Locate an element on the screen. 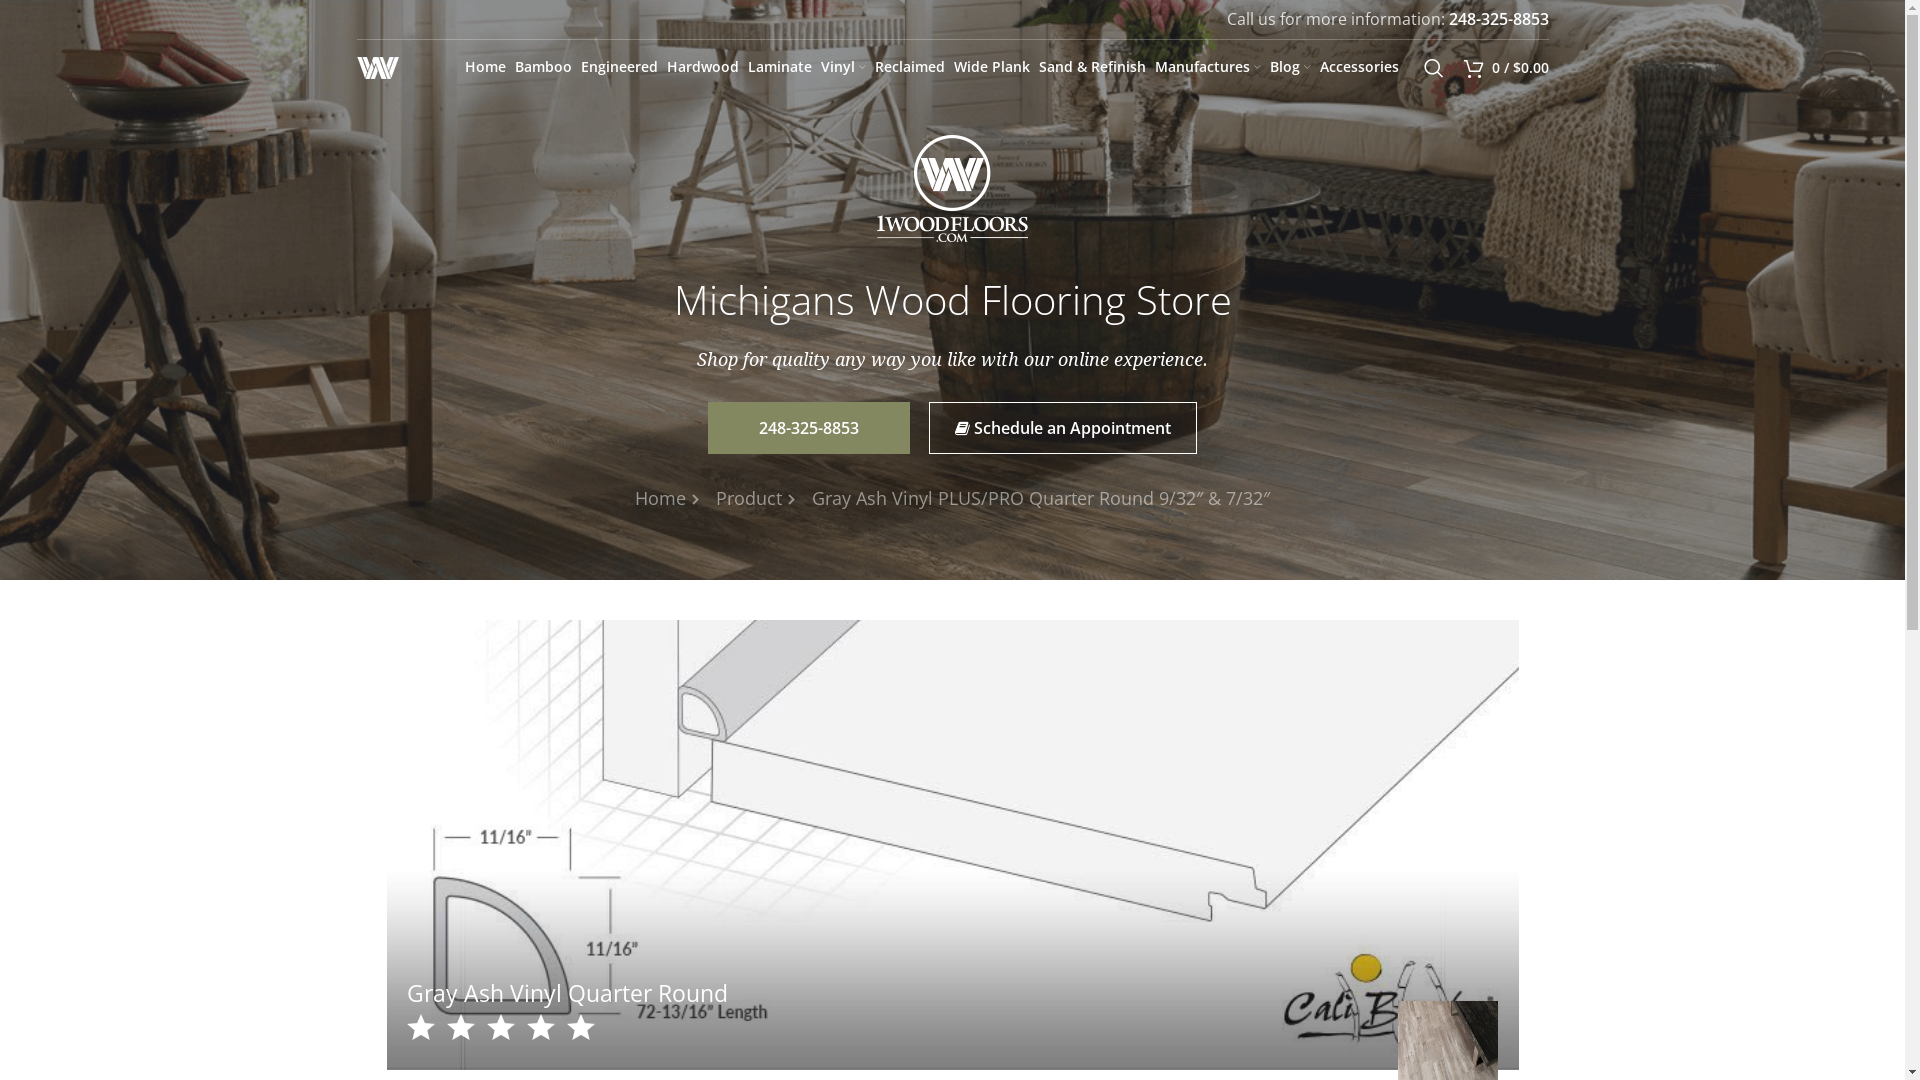 This screenshot has width=1920, height=1080. Sand & Refinish is located at coordinates (1092, 68).